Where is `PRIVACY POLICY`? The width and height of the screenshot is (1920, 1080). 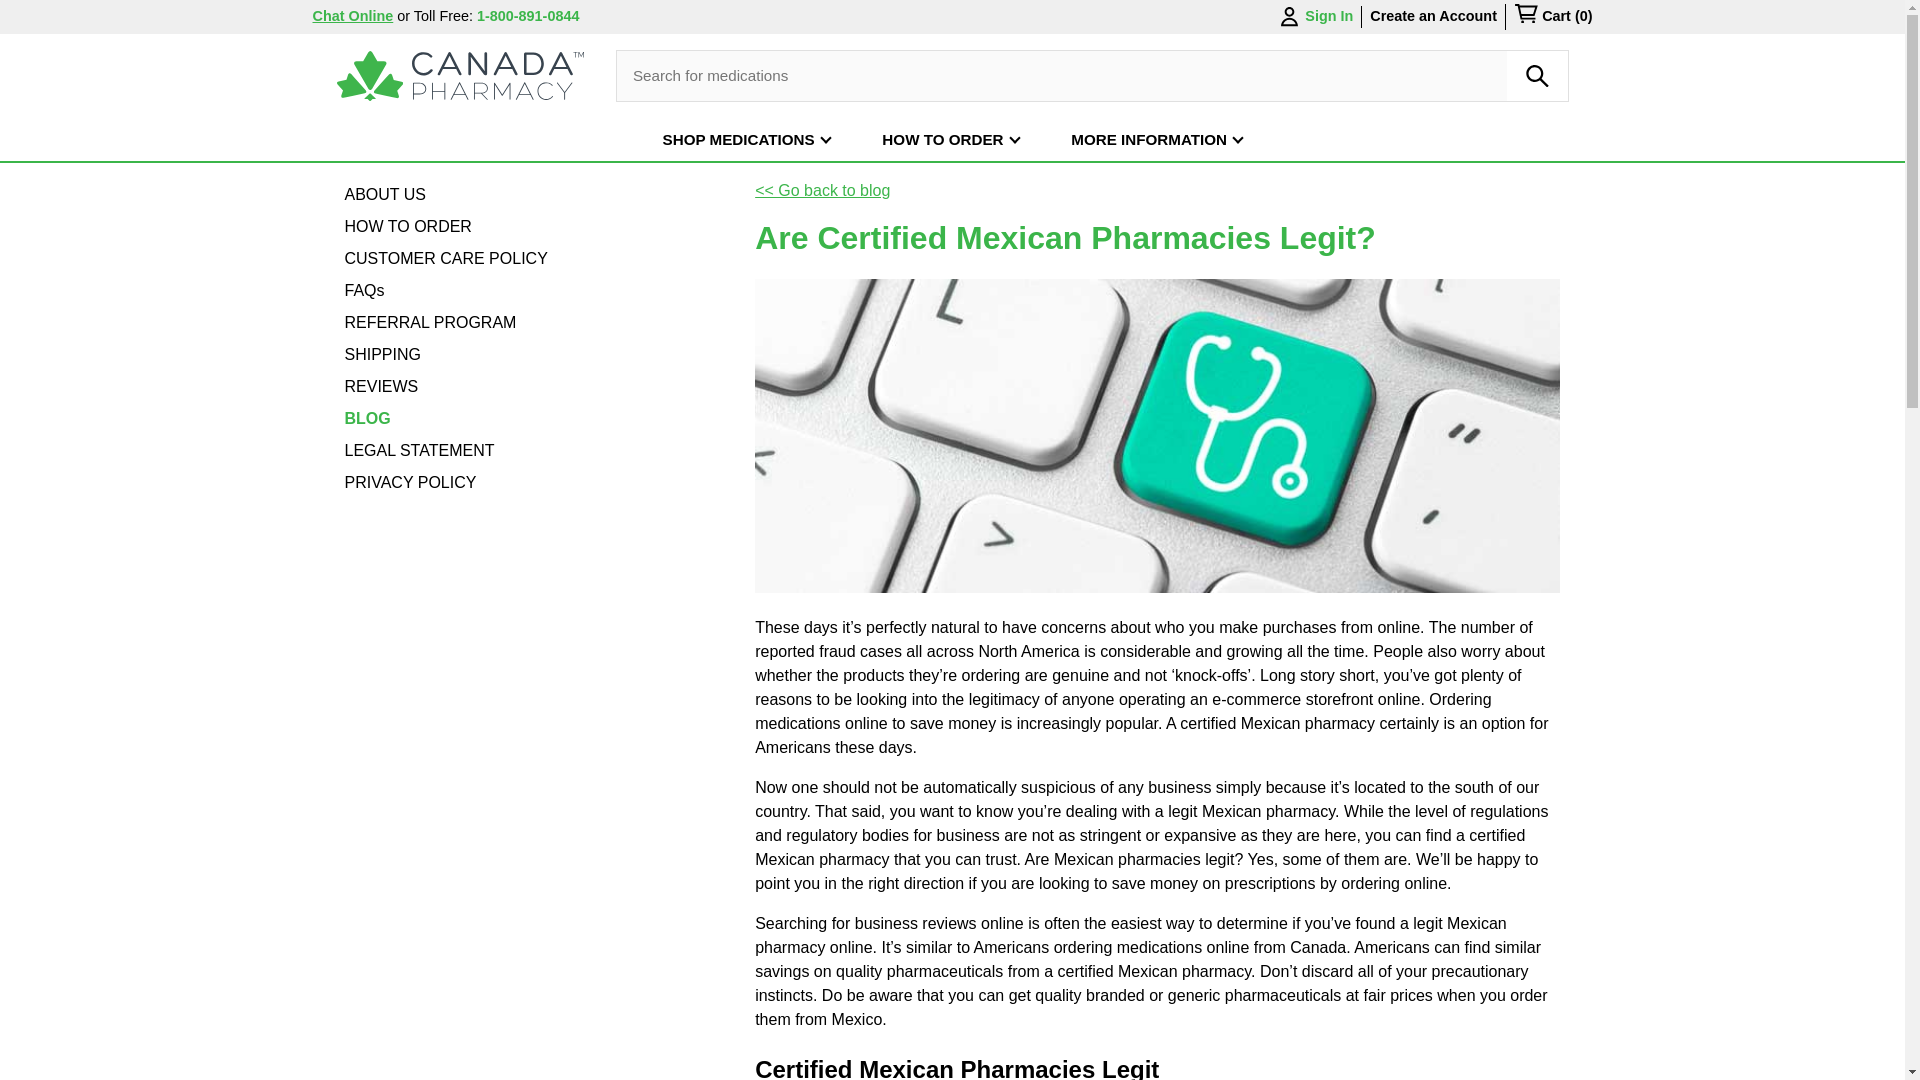
PRIVACY POLICY is located at coordinates (410, 482).